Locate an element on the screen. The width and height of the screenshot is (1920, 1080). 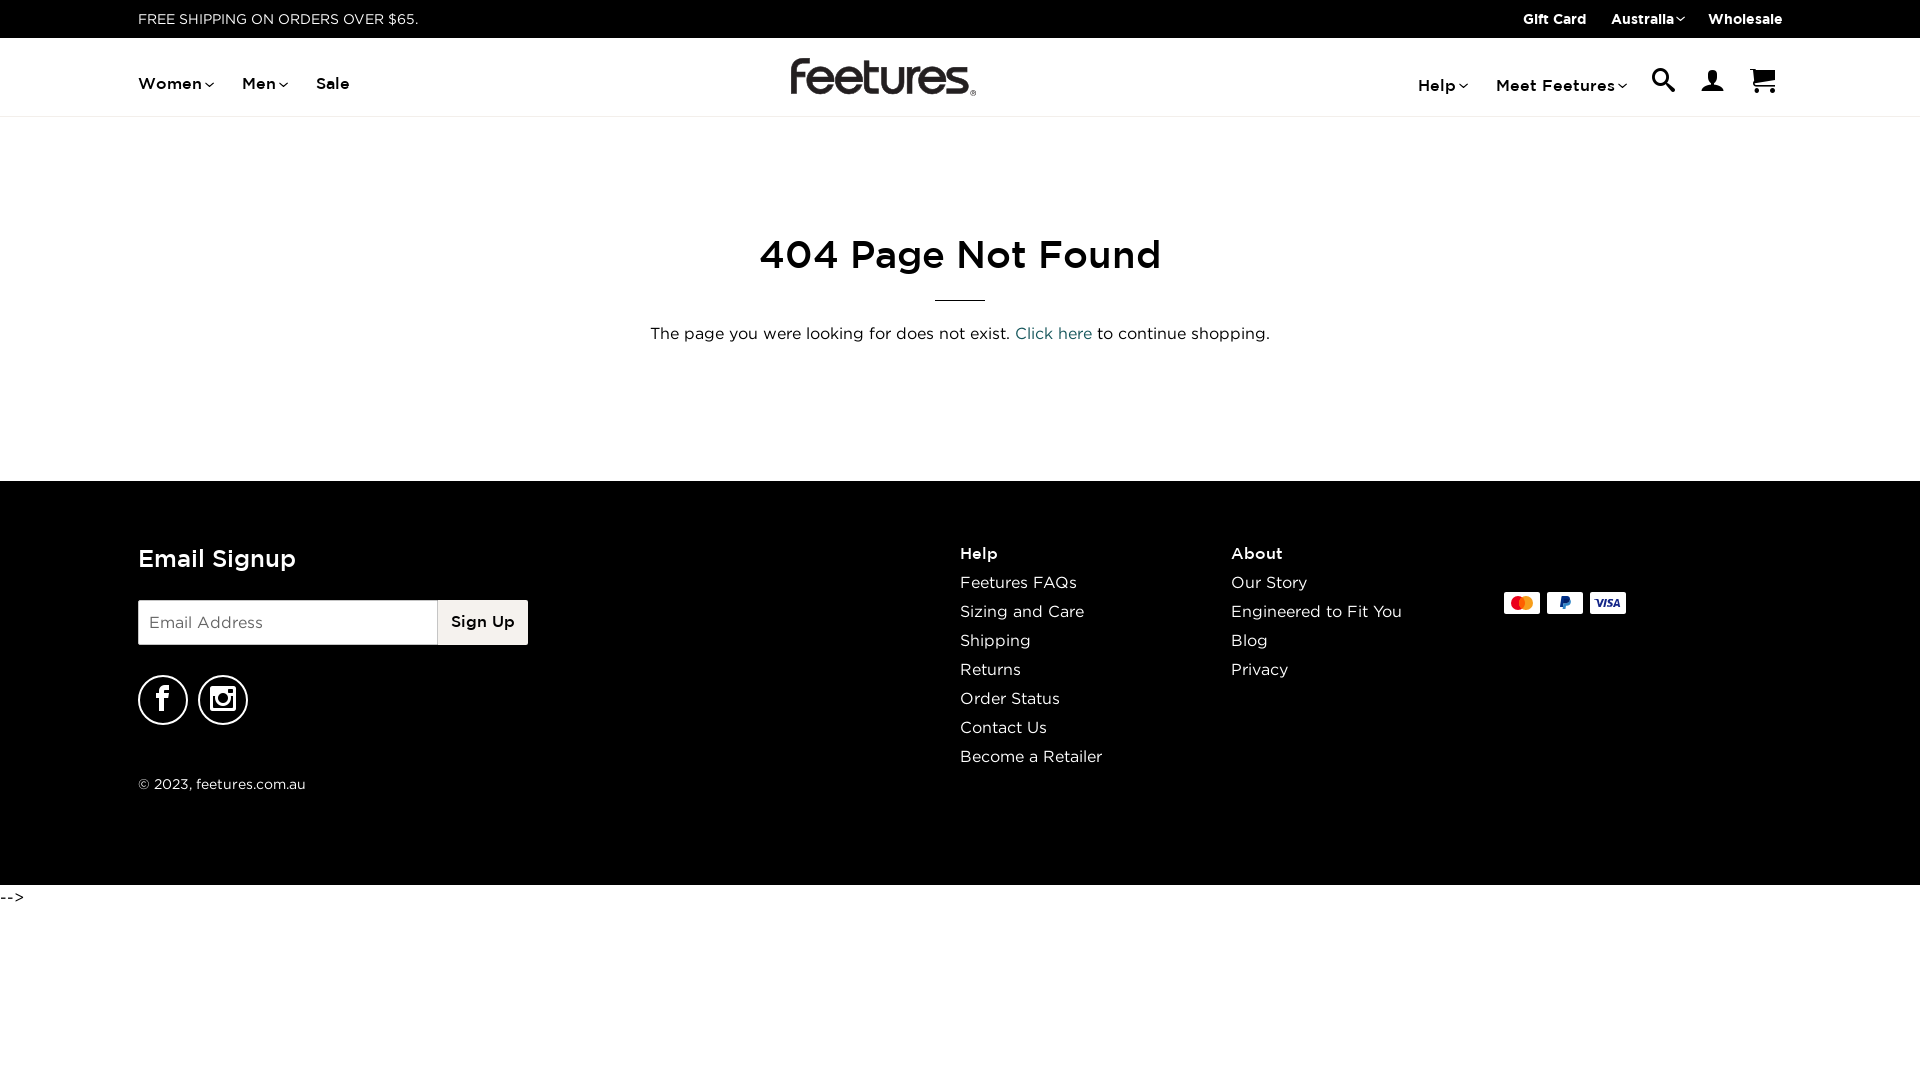
Contact Us is located at coordinates (1004, 727).